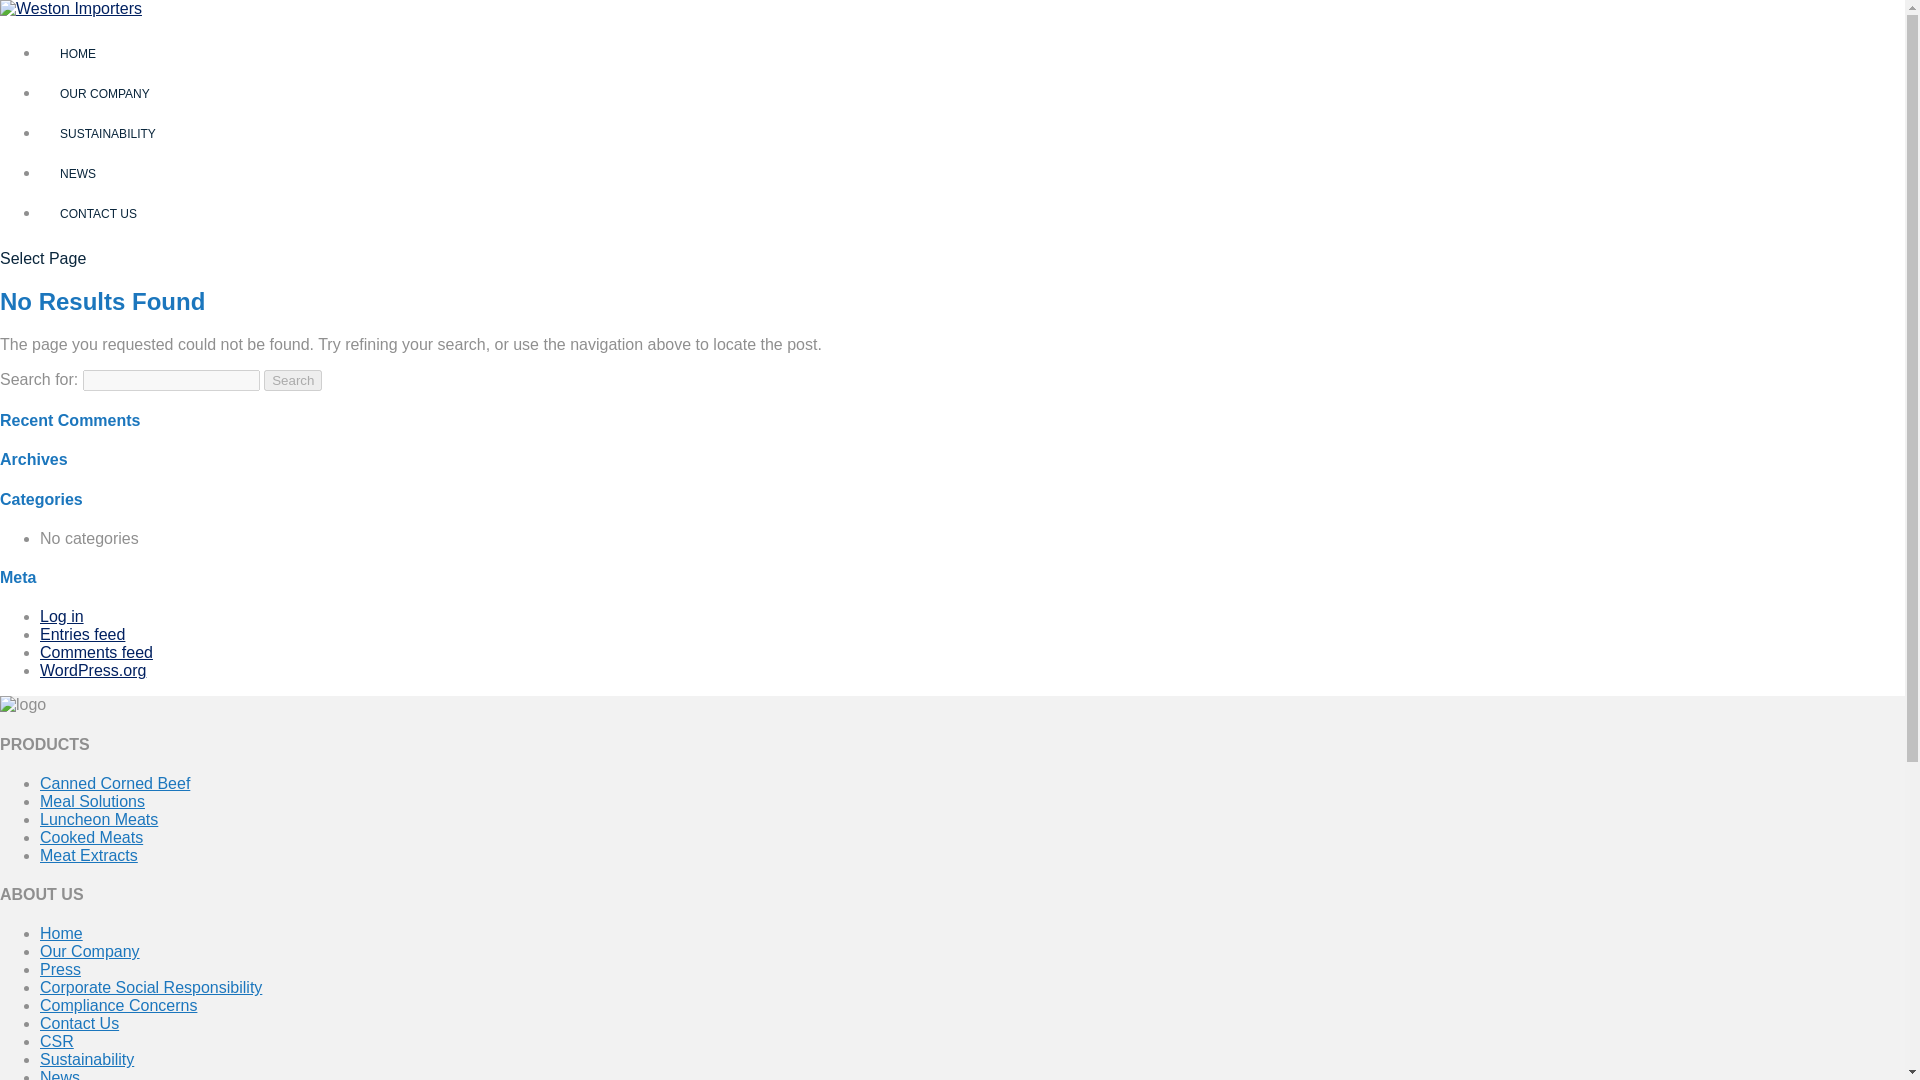 This screenshot has height=1080, width=1920. What do you see at coordinates (105, 94) in the screenshot?
I see `OUR COMPANY` at bounding box center [105, 94].